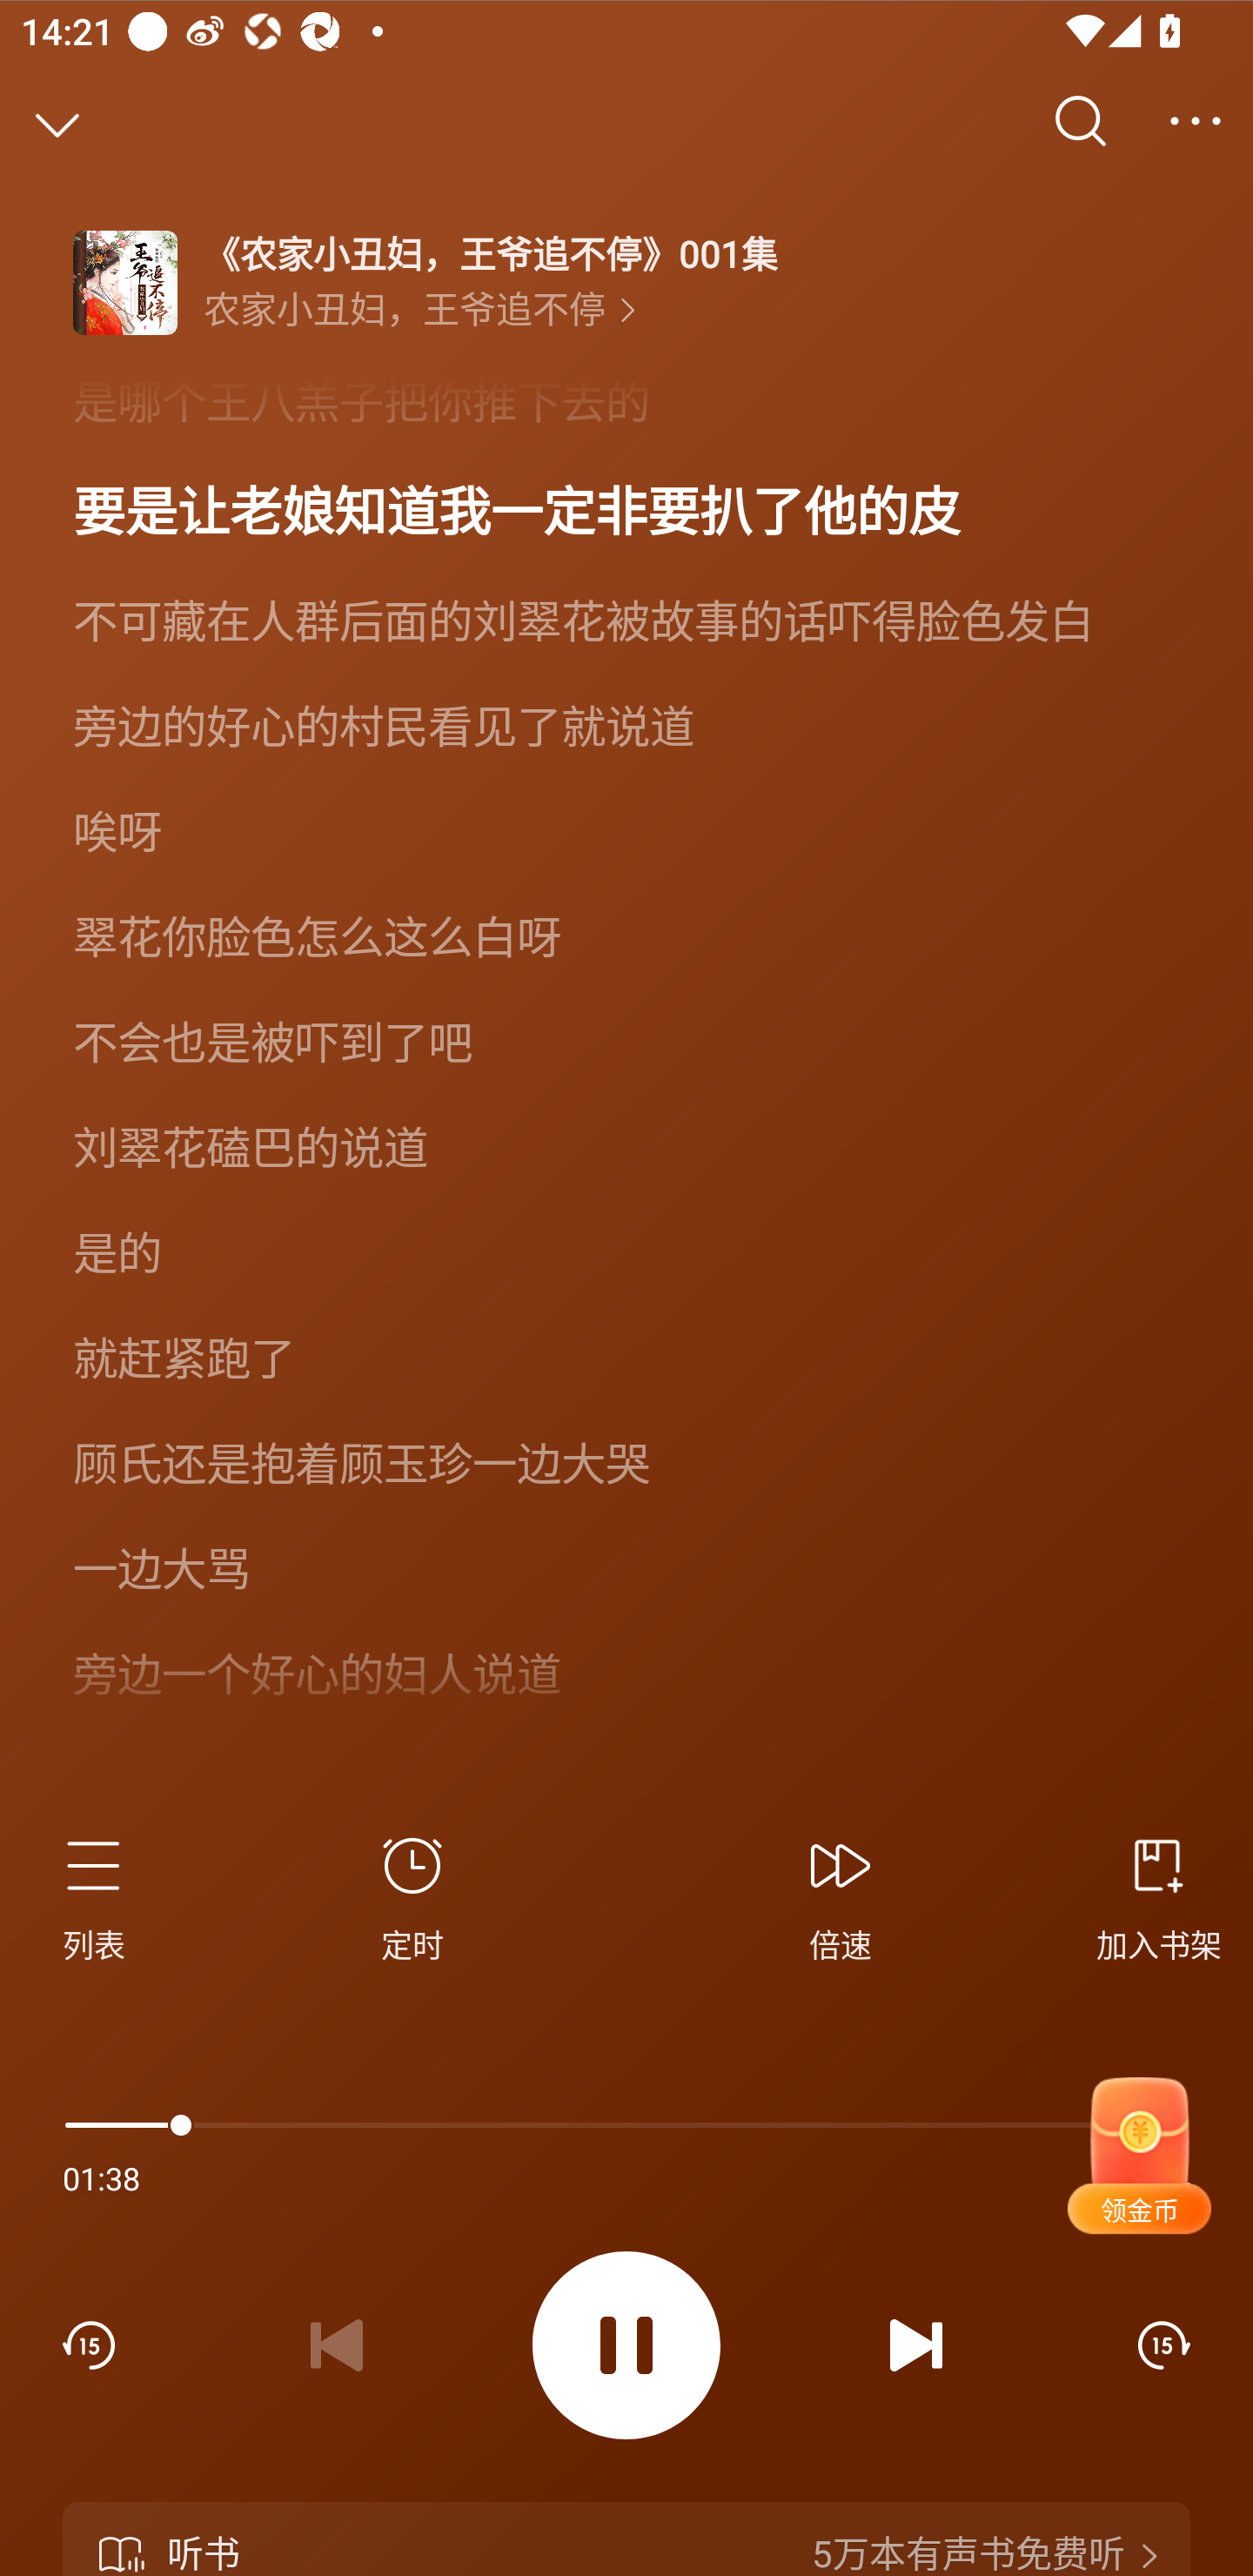  I want to click on 搜索, so click(1081, 121).